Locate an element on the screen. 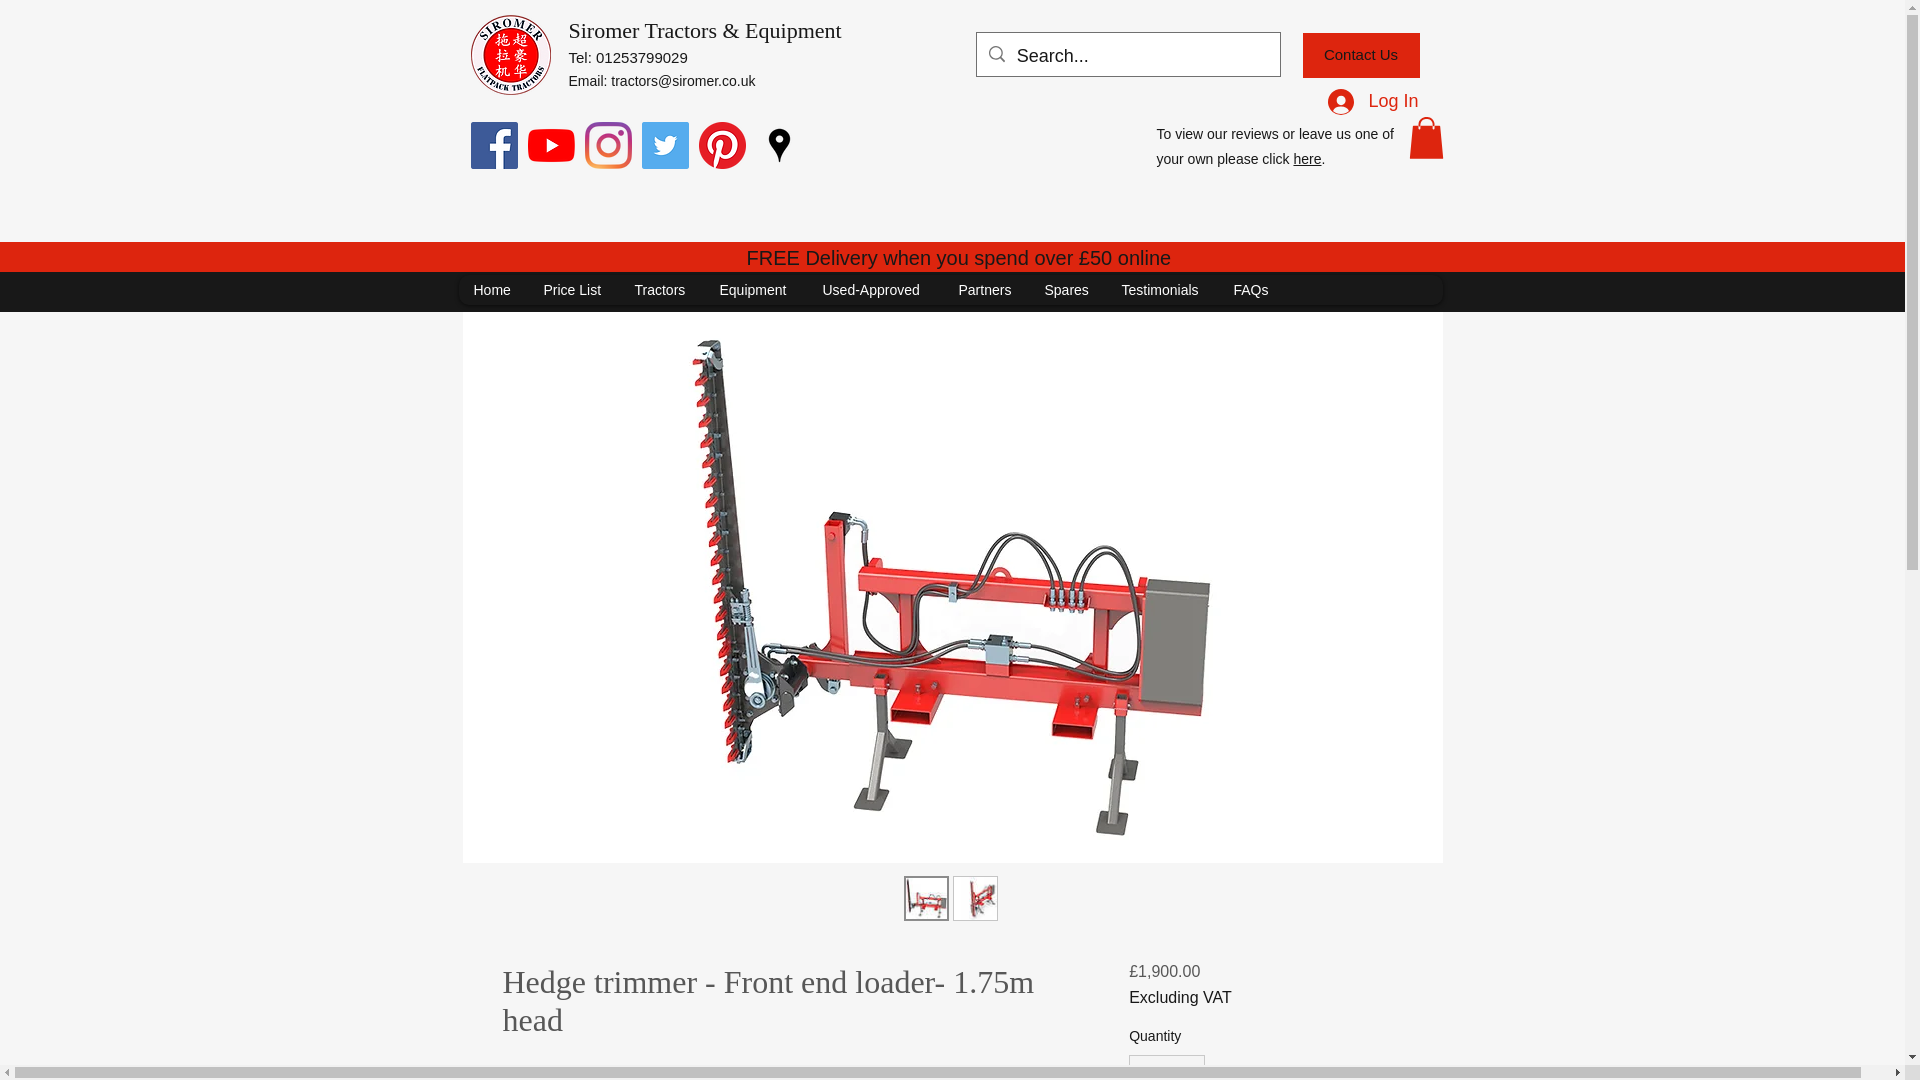  FAQs is located at coordinates (1250, 290).